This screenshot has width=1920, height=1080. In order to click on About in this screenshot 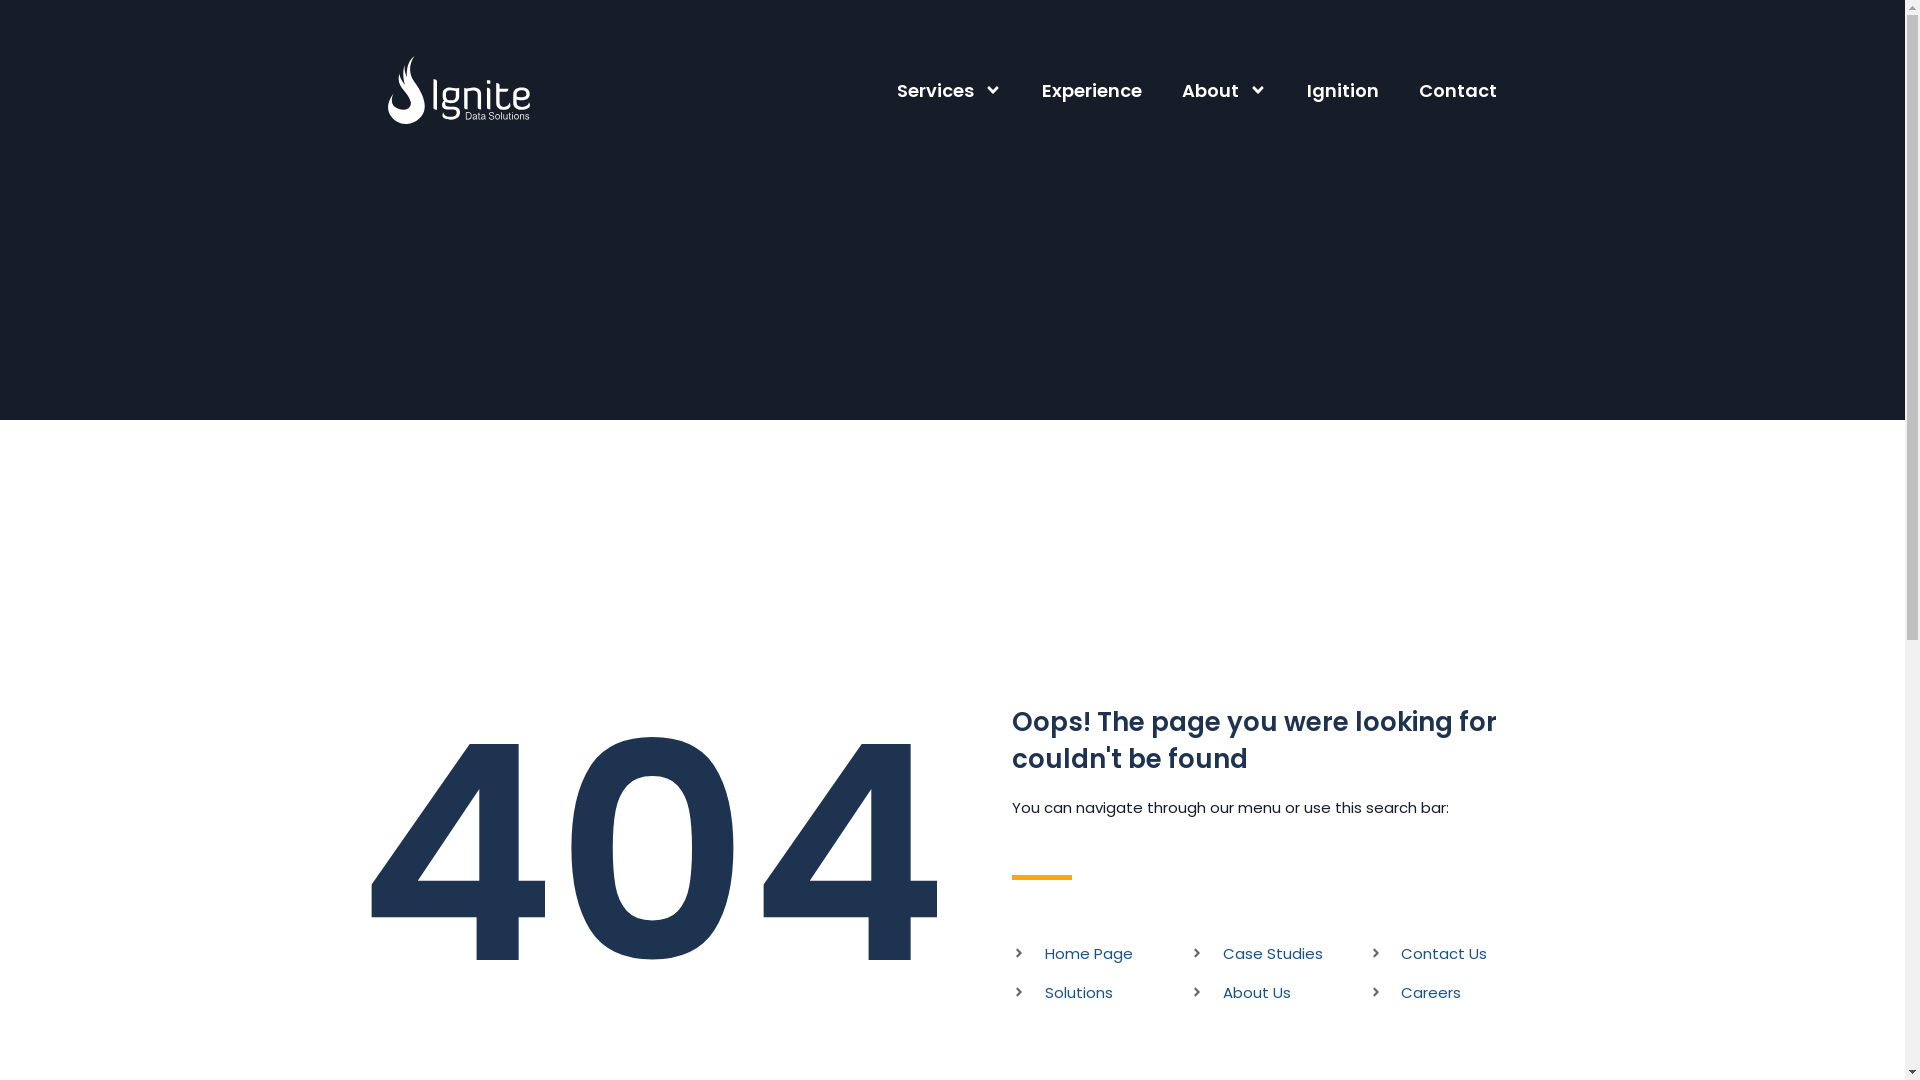, I will do `click(1224, 90)`.